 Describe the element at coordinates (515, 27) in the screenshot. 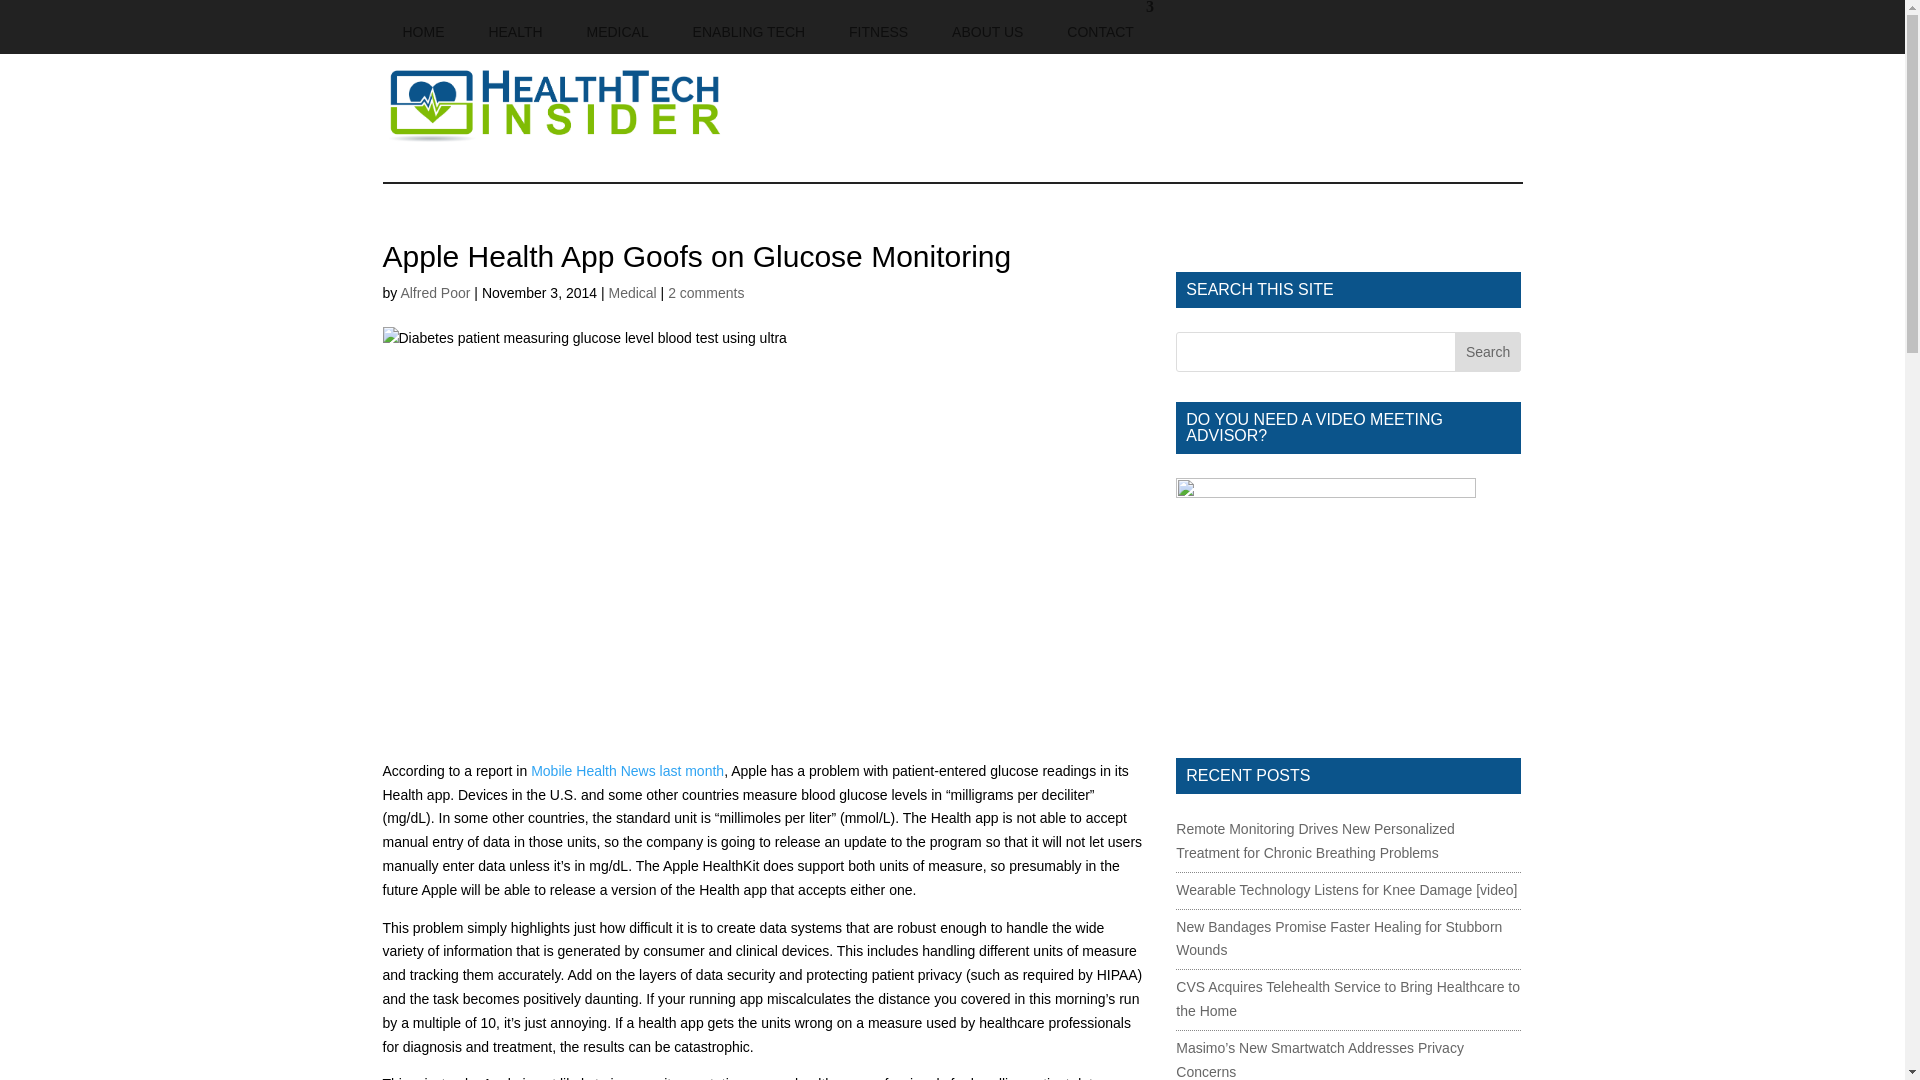

I see `HEALTH` at that location.